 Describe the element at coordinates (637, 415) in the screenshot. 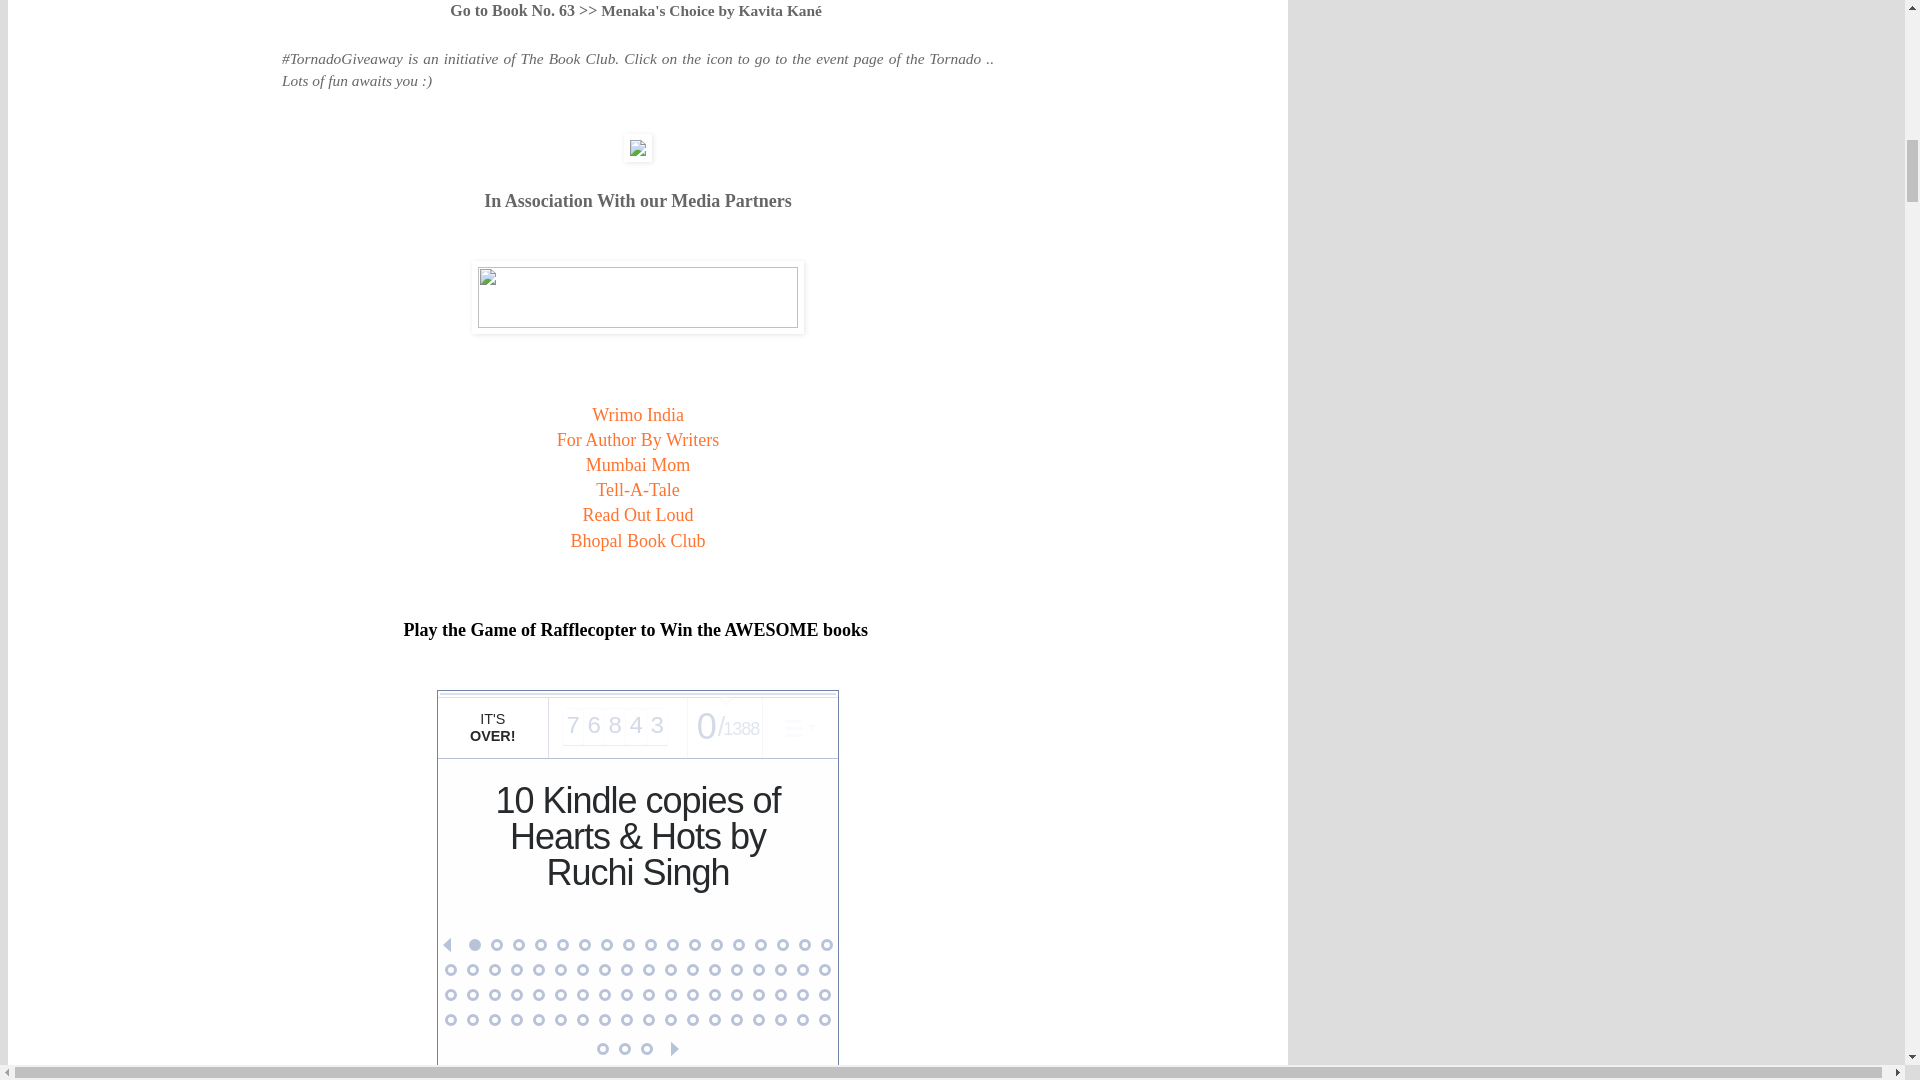

I see `Wrimo India` at that location.